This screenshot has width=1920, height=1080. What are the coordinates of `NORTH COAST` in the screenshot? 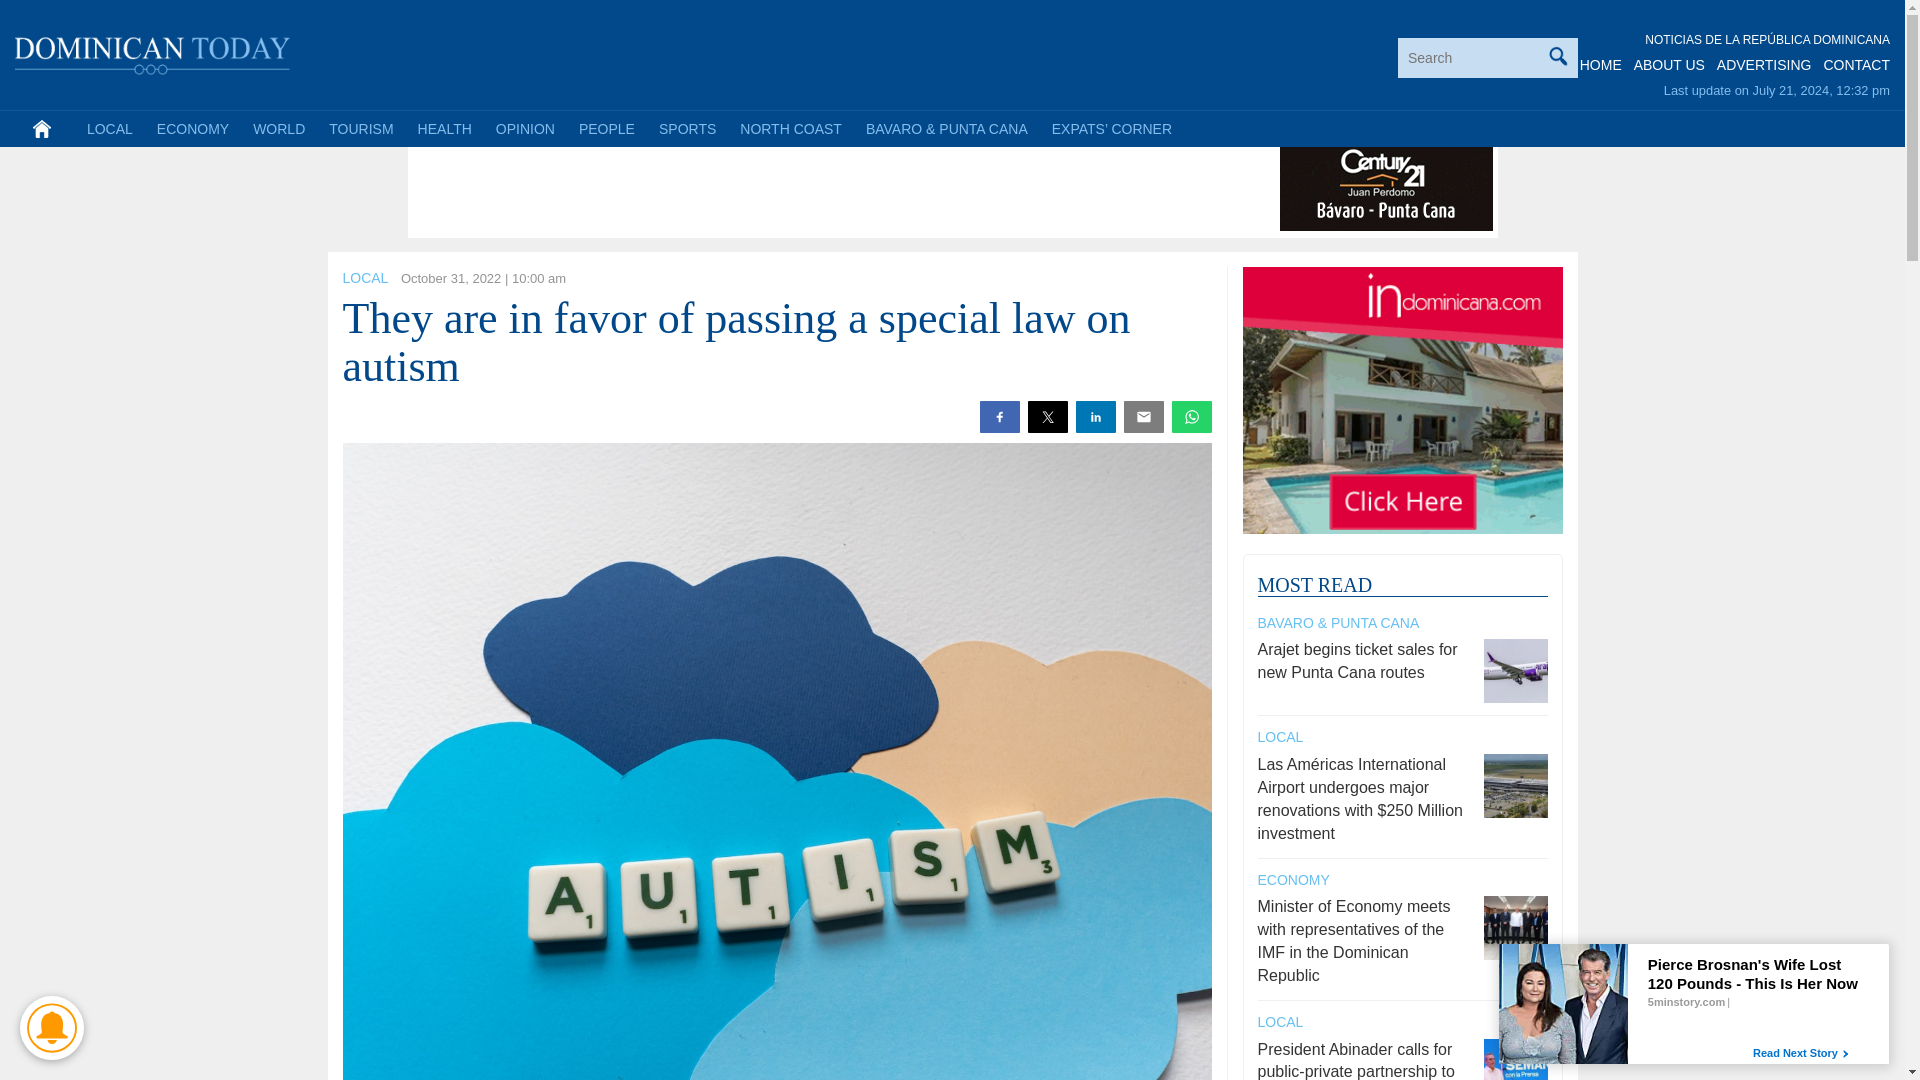 It's located at (790, 128).